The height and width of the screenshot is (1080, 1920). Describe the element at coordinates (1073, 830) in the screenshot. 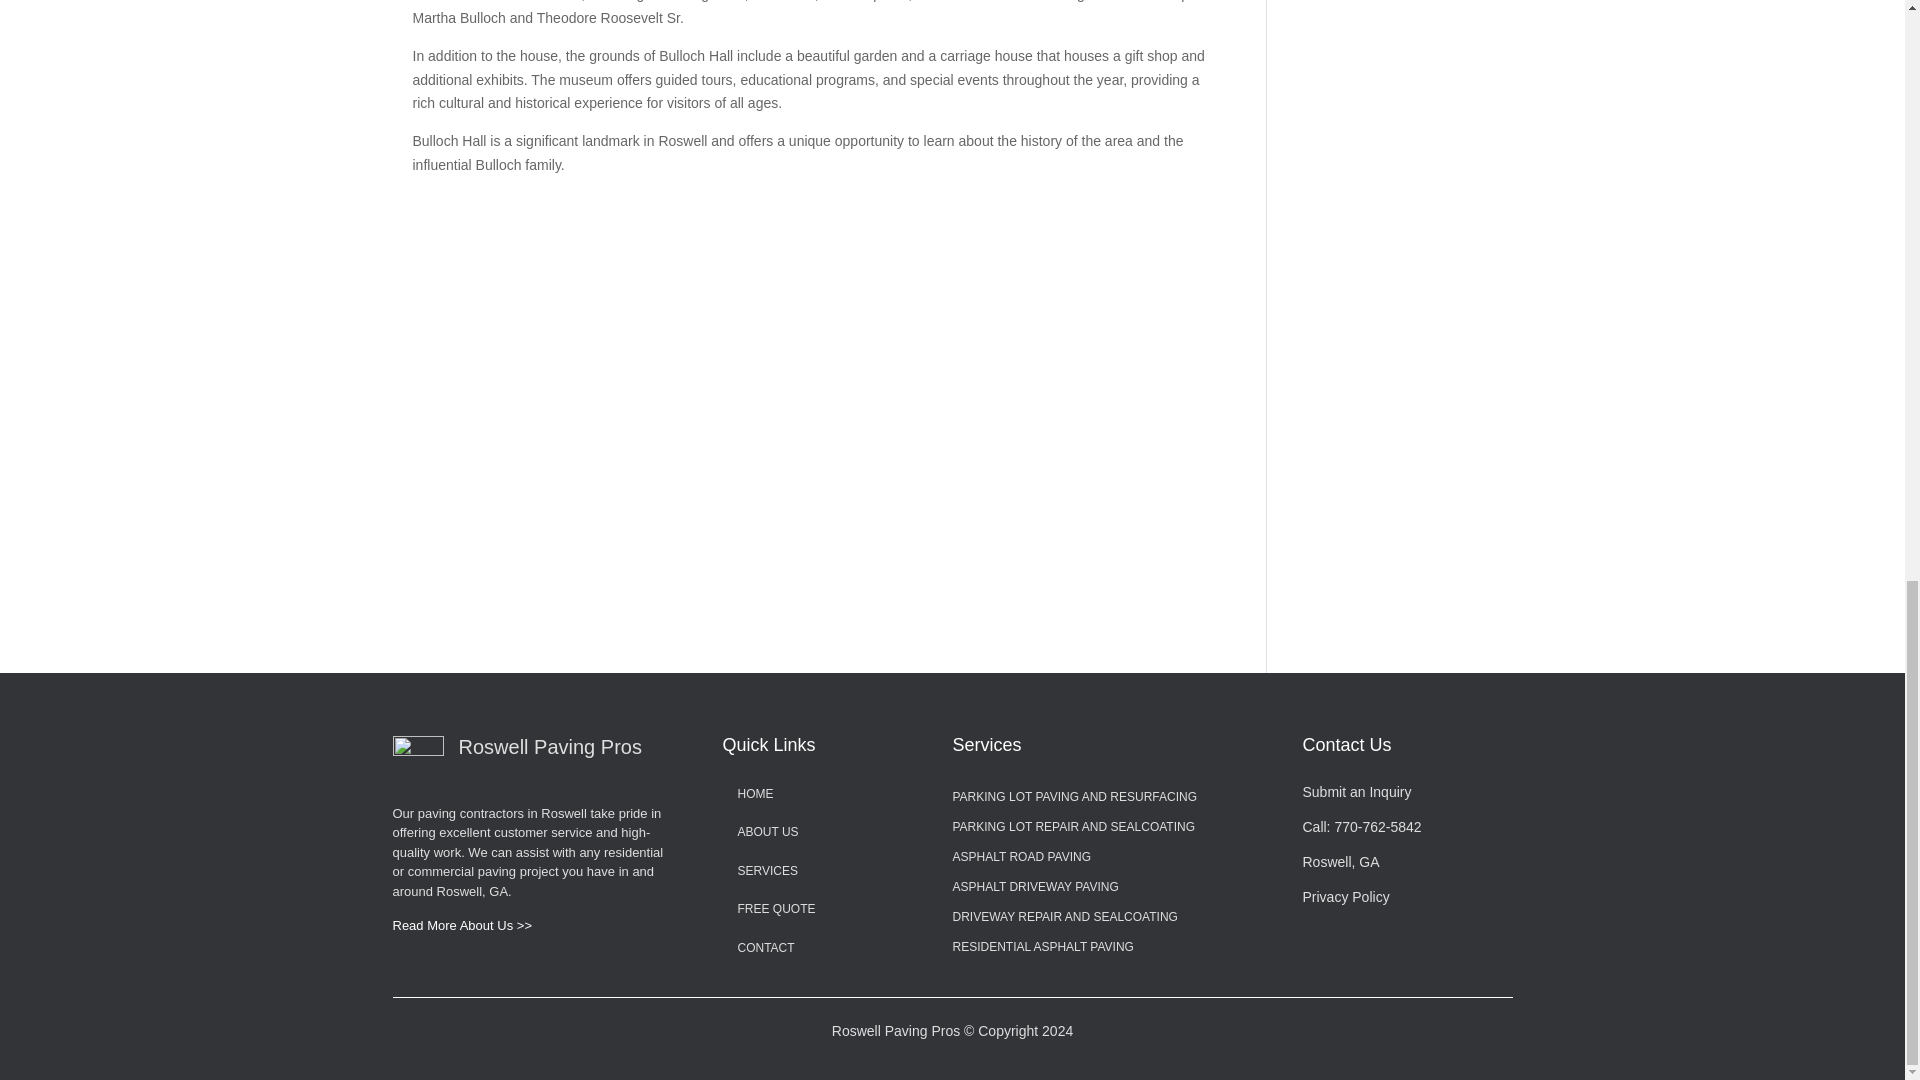

I see `PARKING LOT REPAIR AND SEALCOATING` at that location.